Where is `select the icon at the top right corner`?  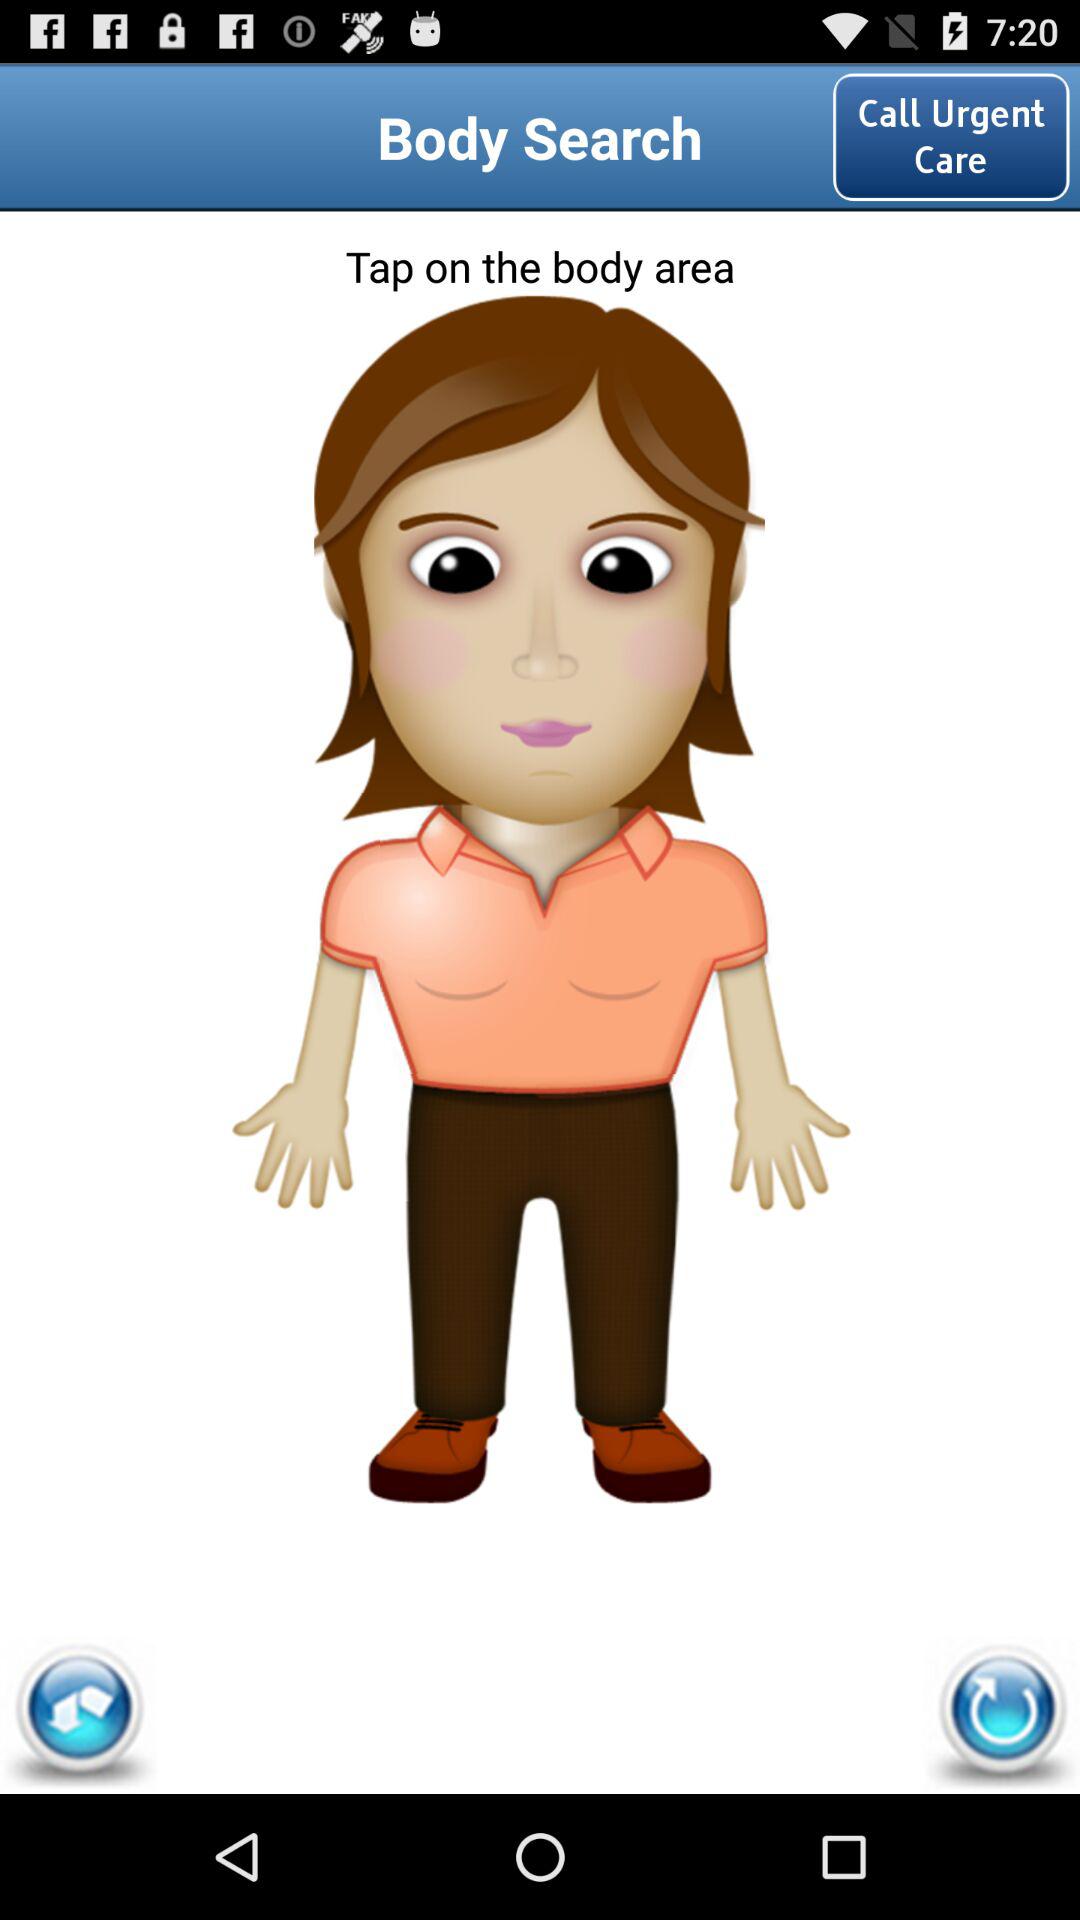
select the icon at the top right corner is located at coordinates (951, 136).